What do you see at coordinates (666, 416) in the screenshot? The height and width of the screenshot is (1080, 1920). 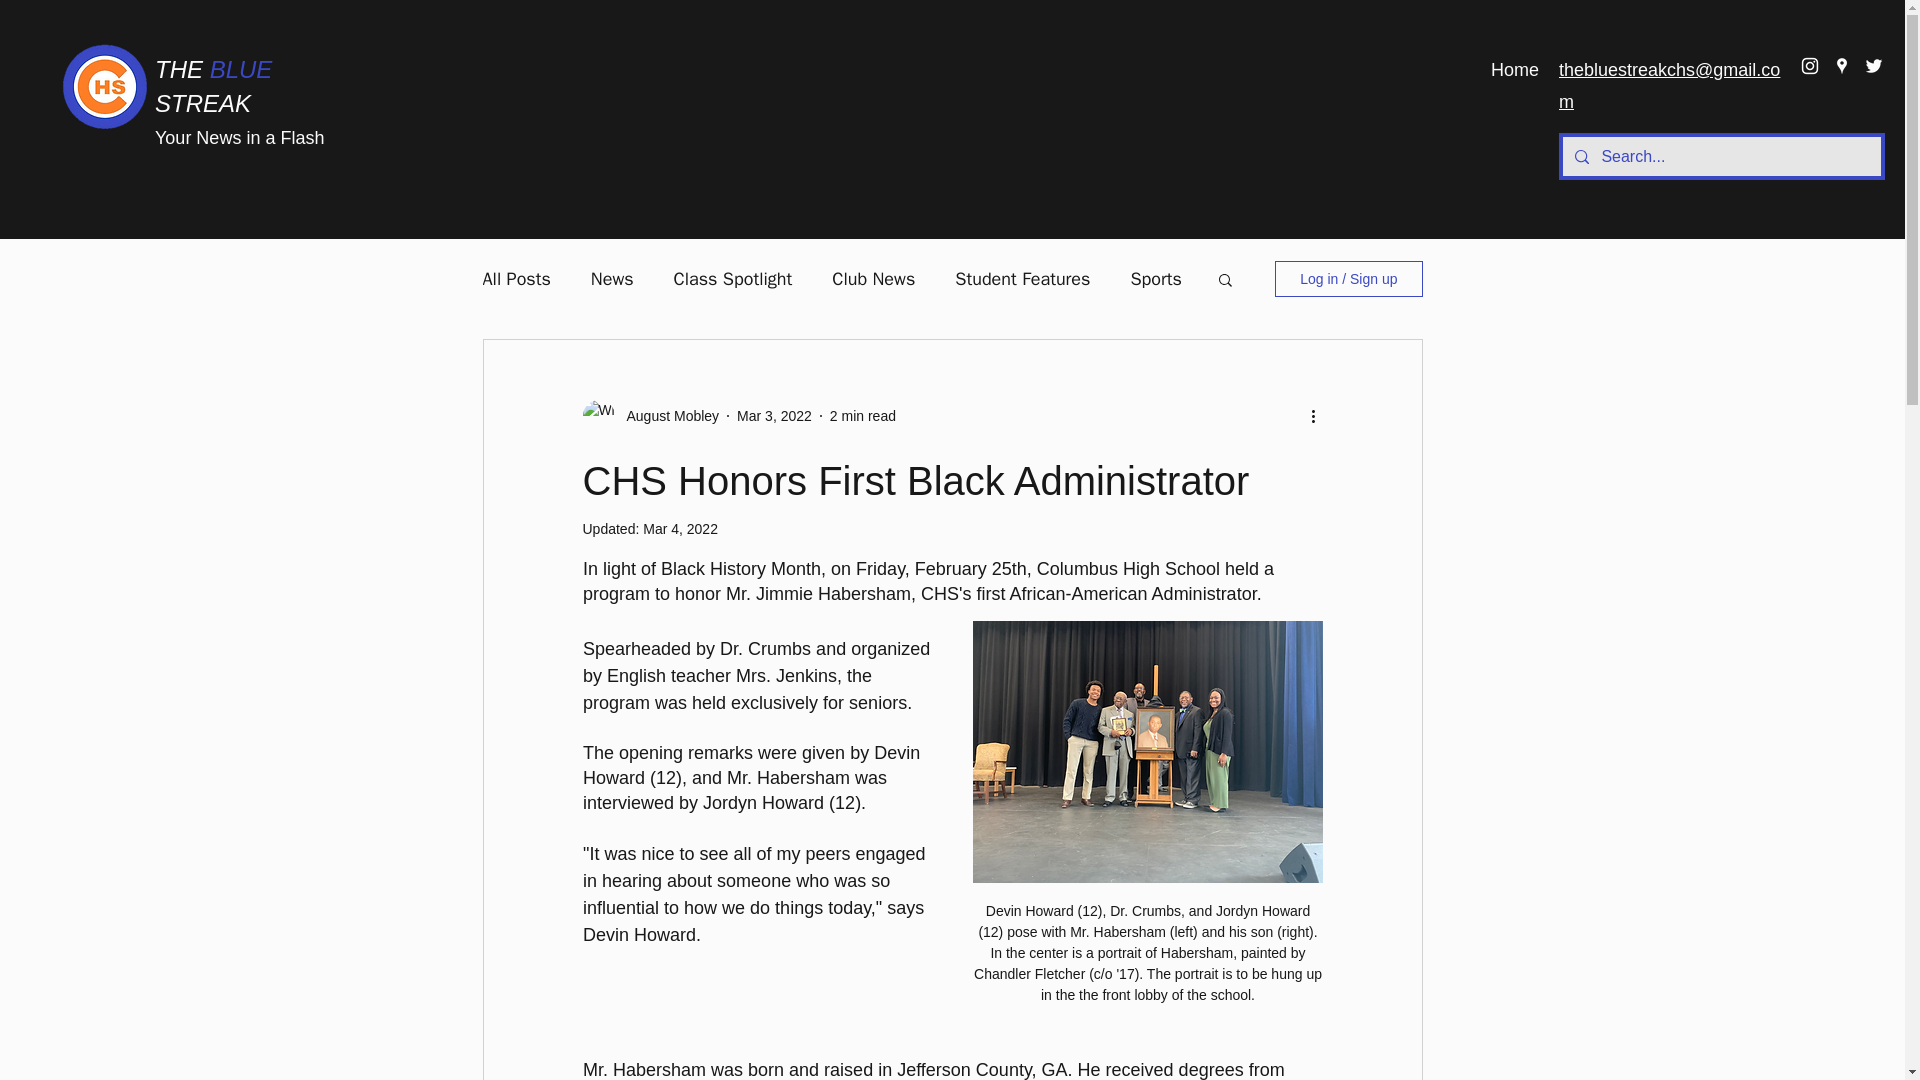 I see `August Mobley` at bounding box center [666, 416].